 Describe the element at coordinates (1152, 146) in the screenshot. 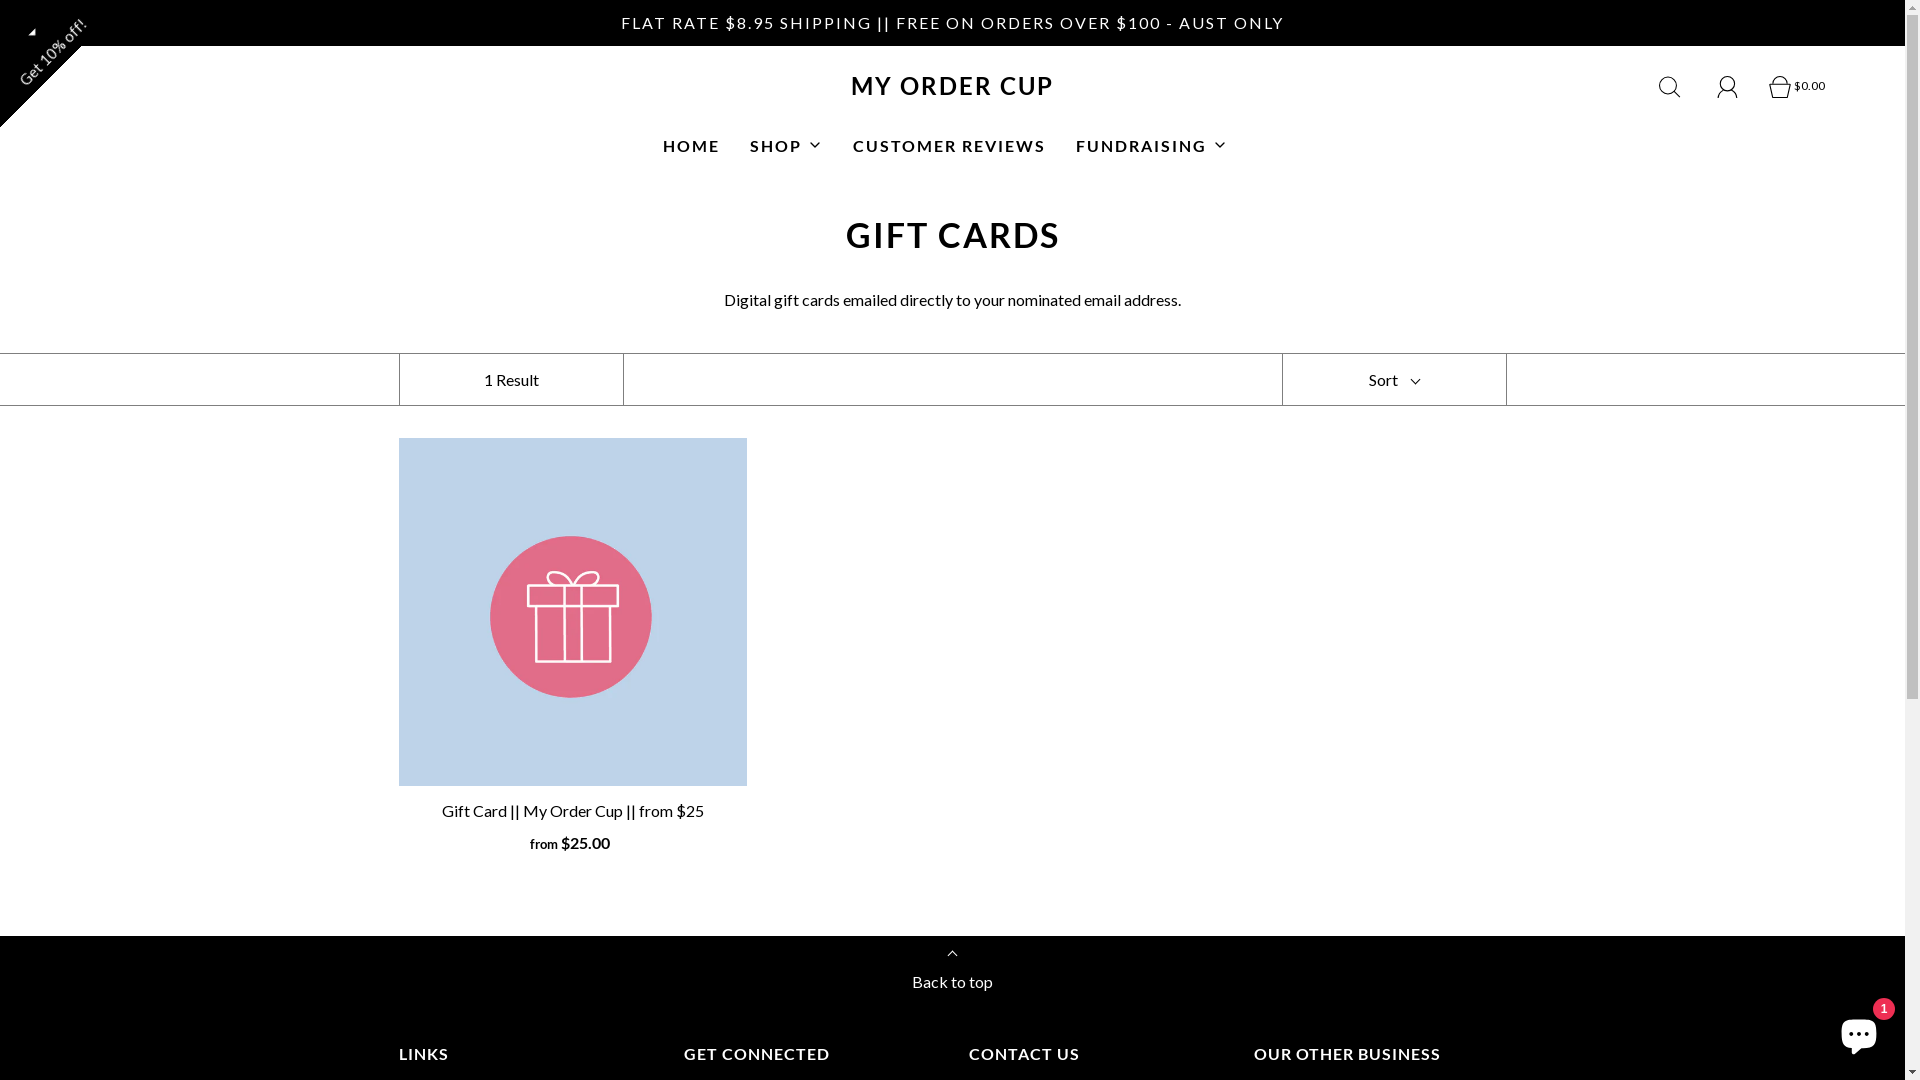

I see `FUNDRAISING` at that location.